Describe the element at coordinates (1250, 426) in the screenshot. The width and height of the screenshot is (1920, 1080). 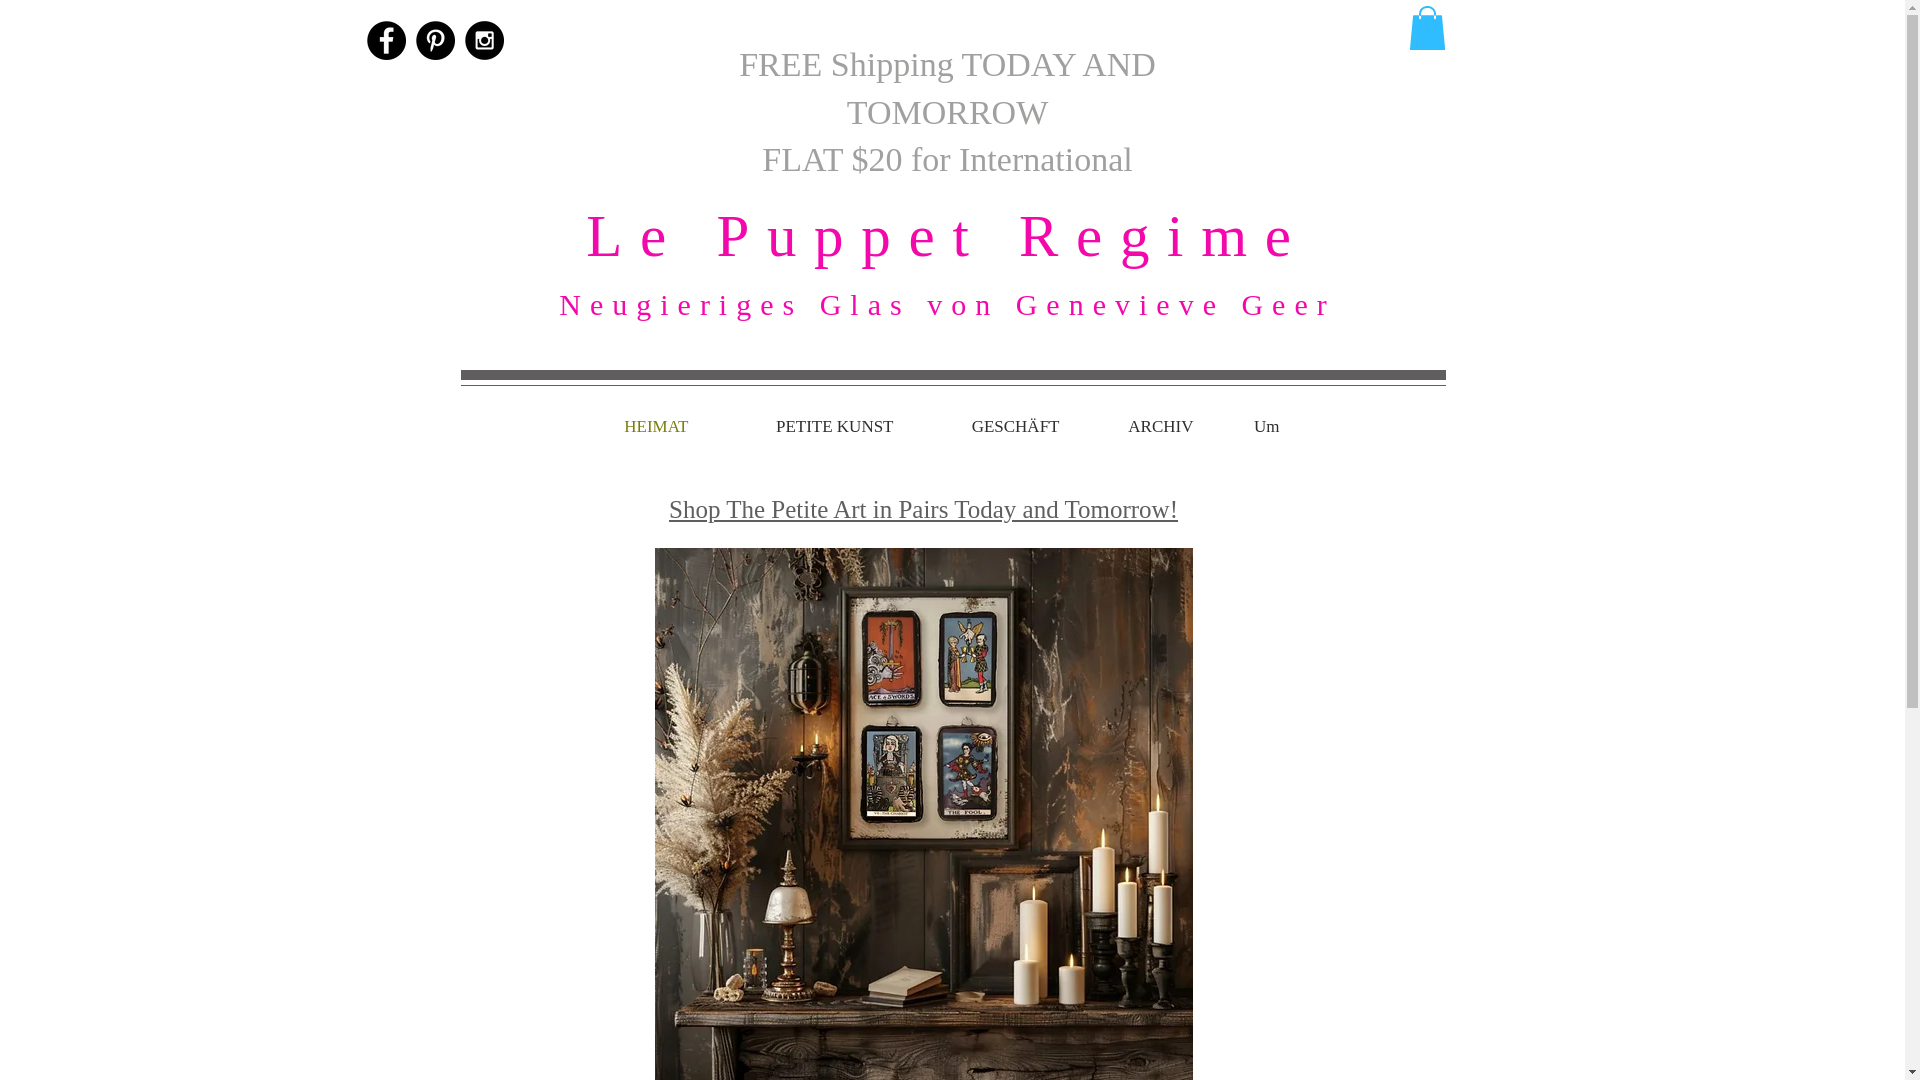
I see `Um` at that location.